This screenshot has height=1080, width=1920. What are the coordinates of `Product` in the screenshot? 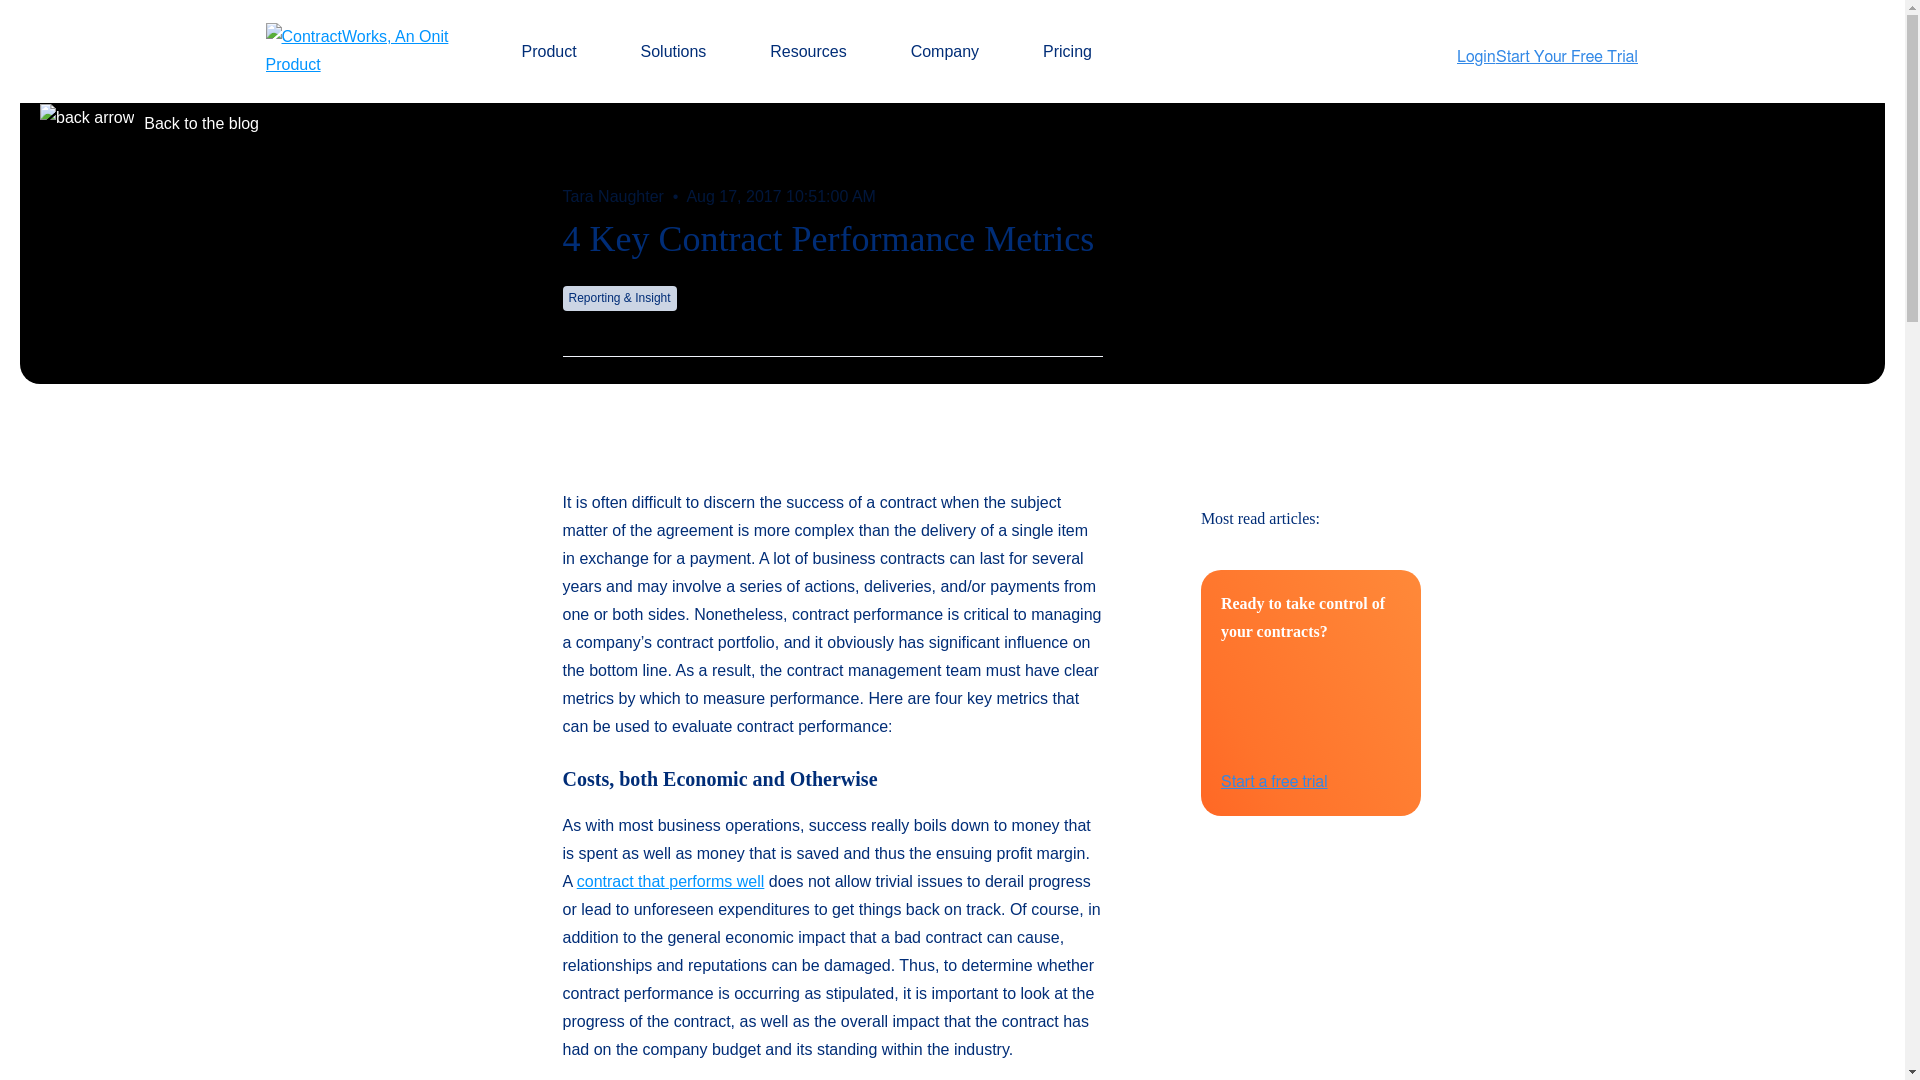 It's located at (558, 51).